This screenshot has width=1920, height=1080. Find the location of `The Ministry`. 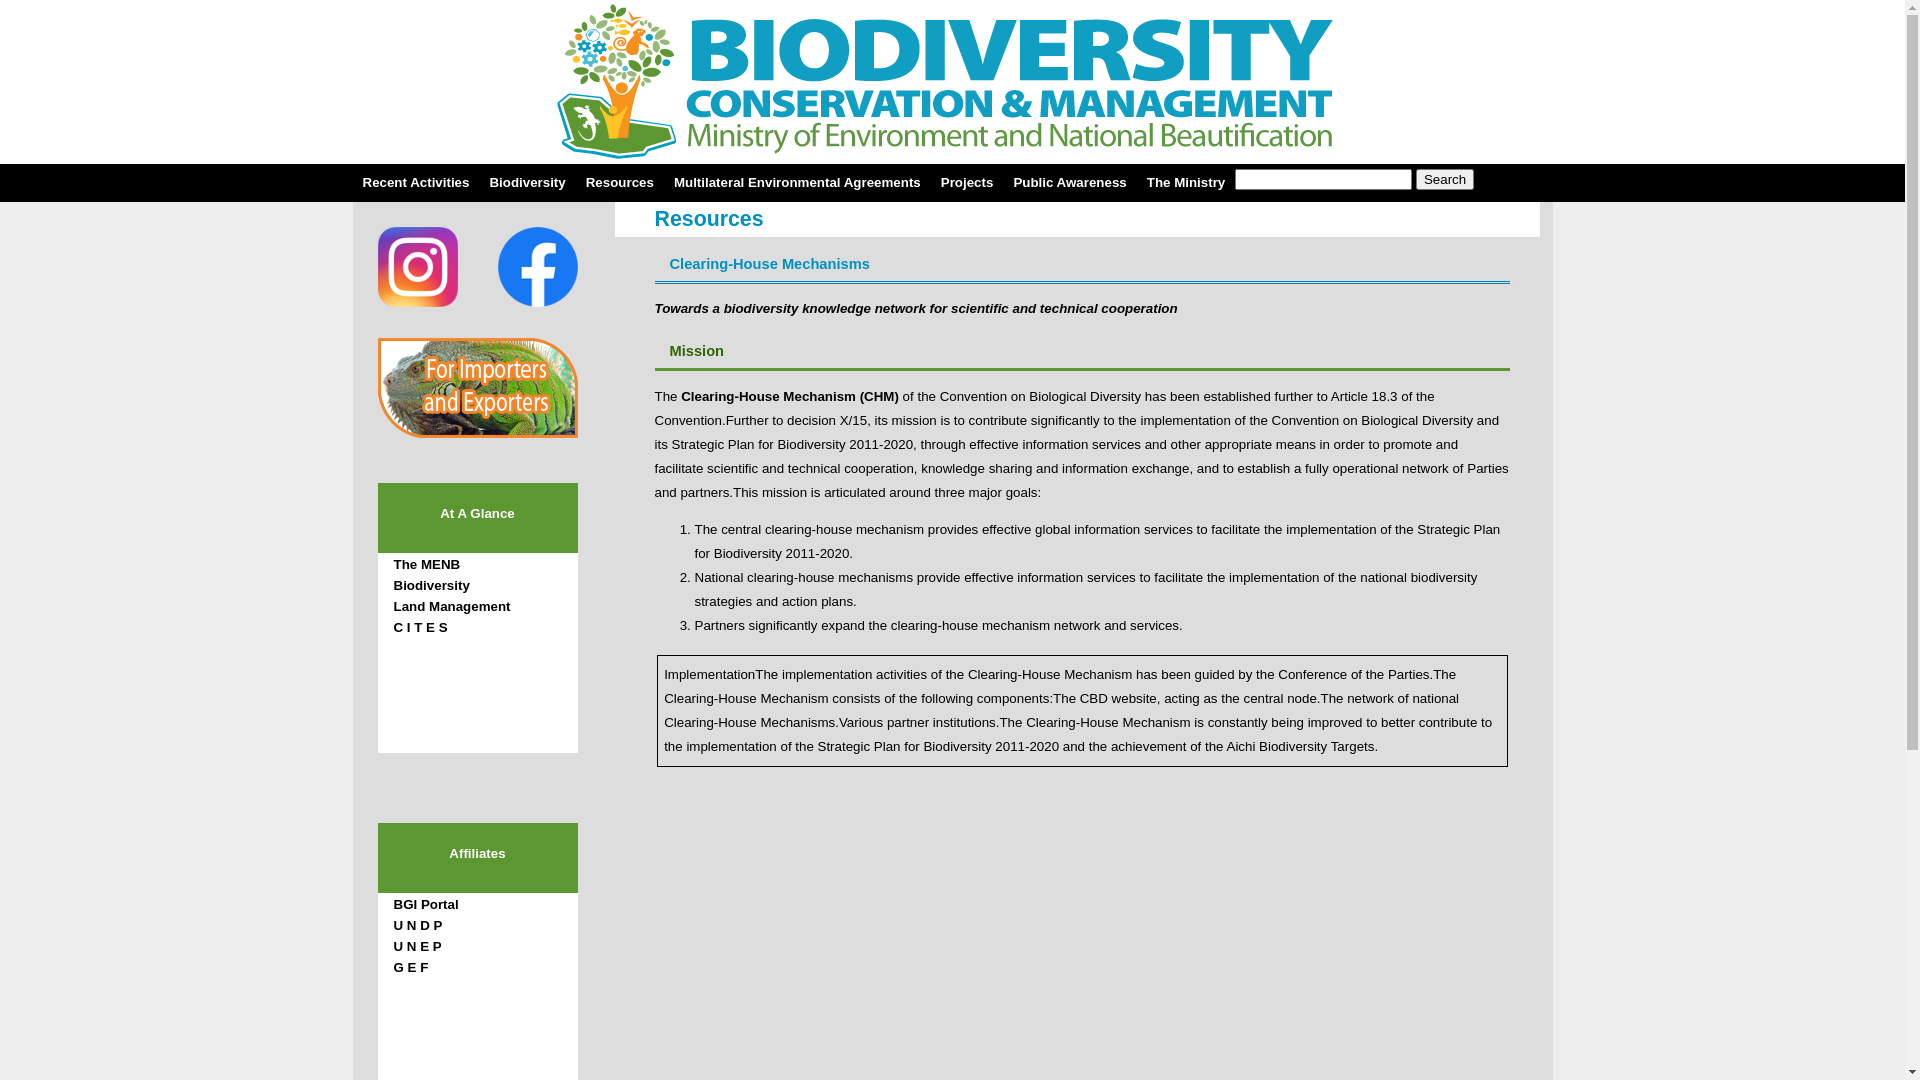

The Ministry is located at coordinates (1186, 182).